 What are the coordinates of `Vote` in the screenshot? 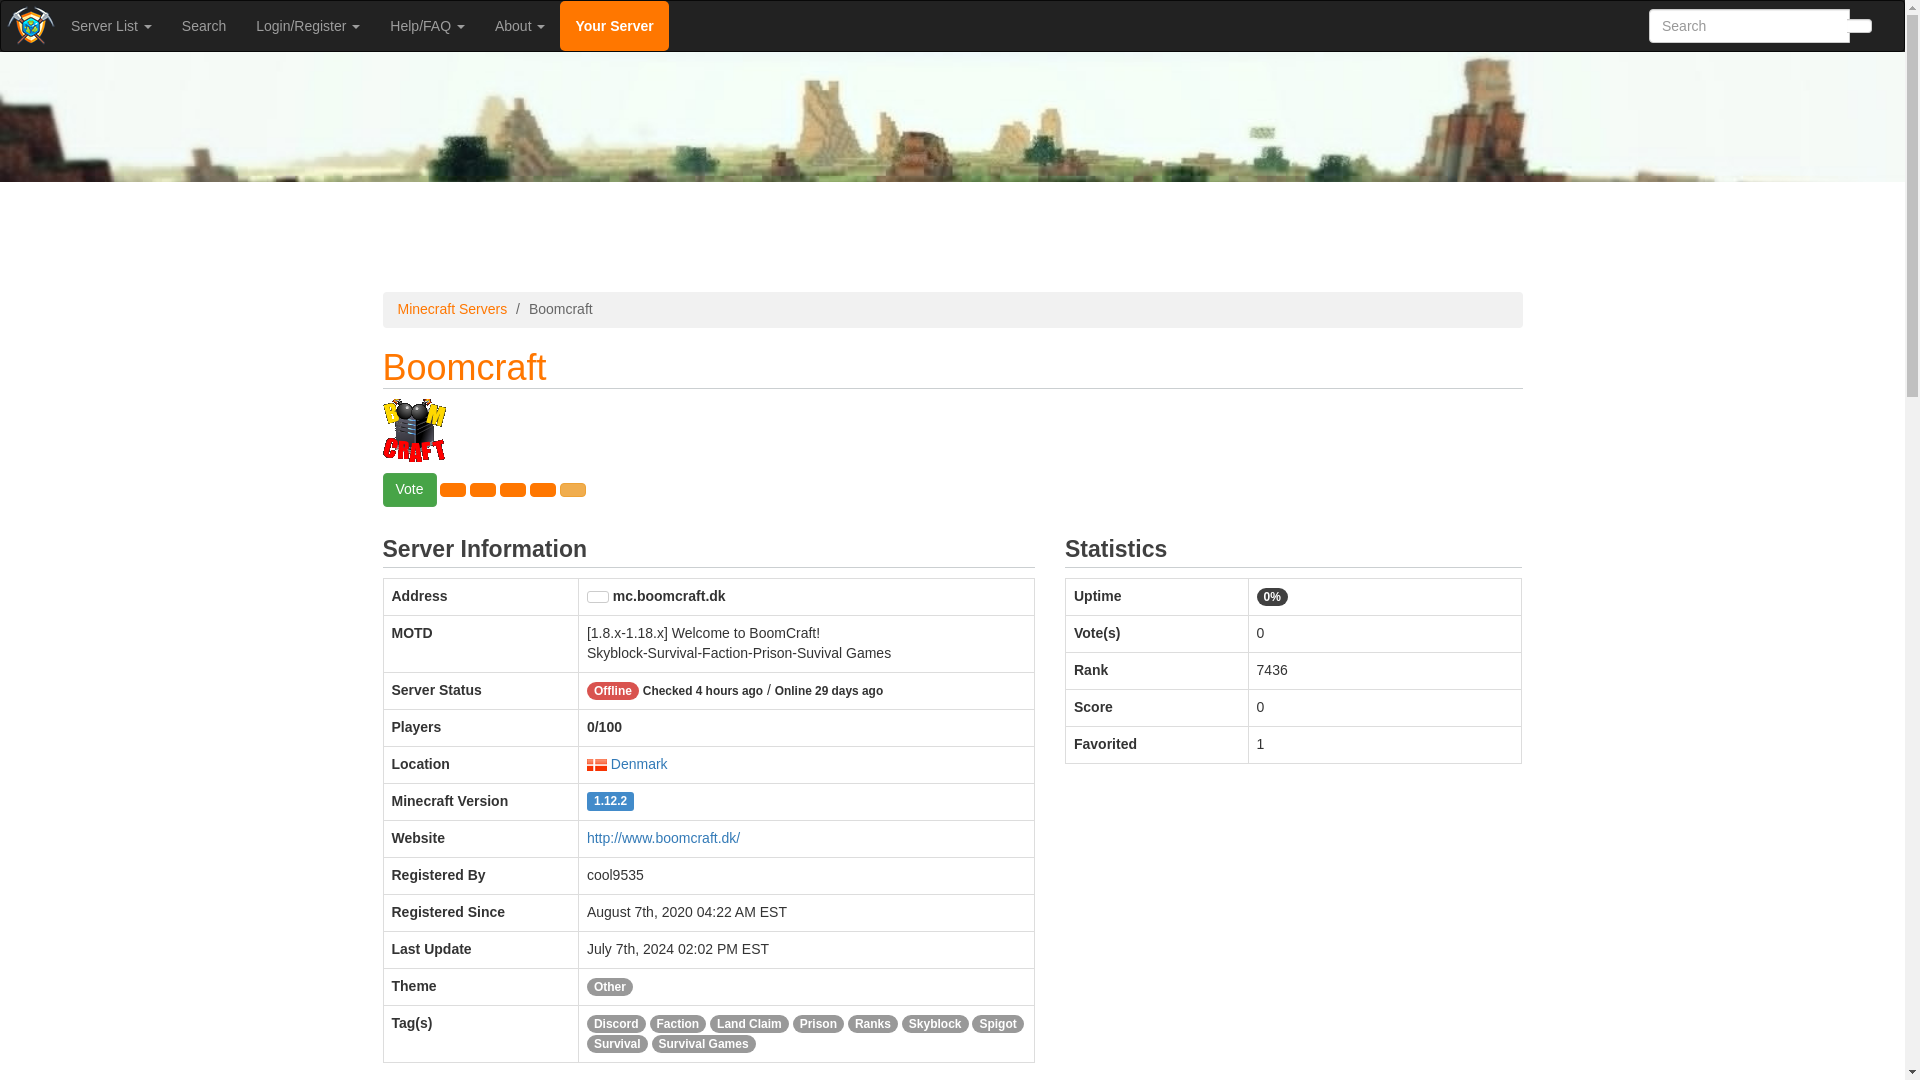 It's located at (408, 490).